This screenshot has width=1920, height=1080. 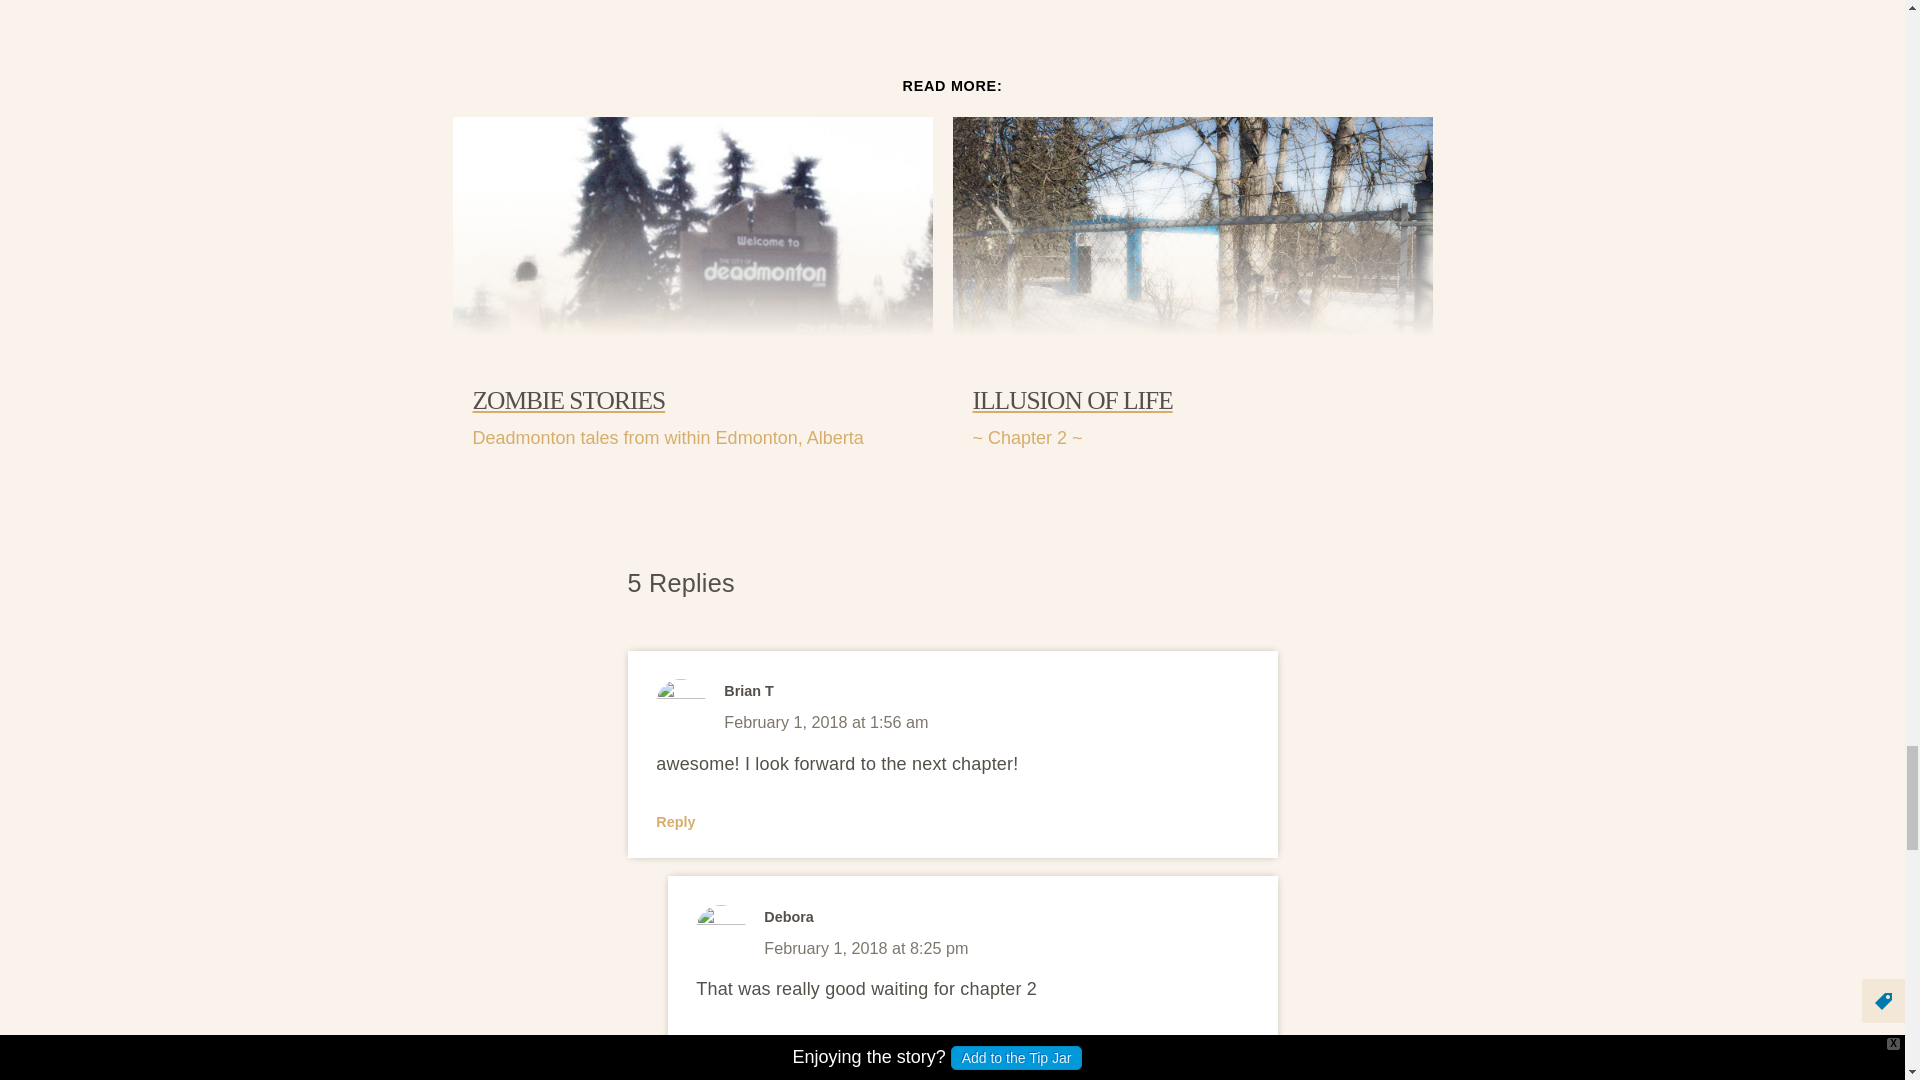 What do you see at coordinates (715, 1046) in the screenshot?
I see `Reply` at bounding box center [715, 1046].